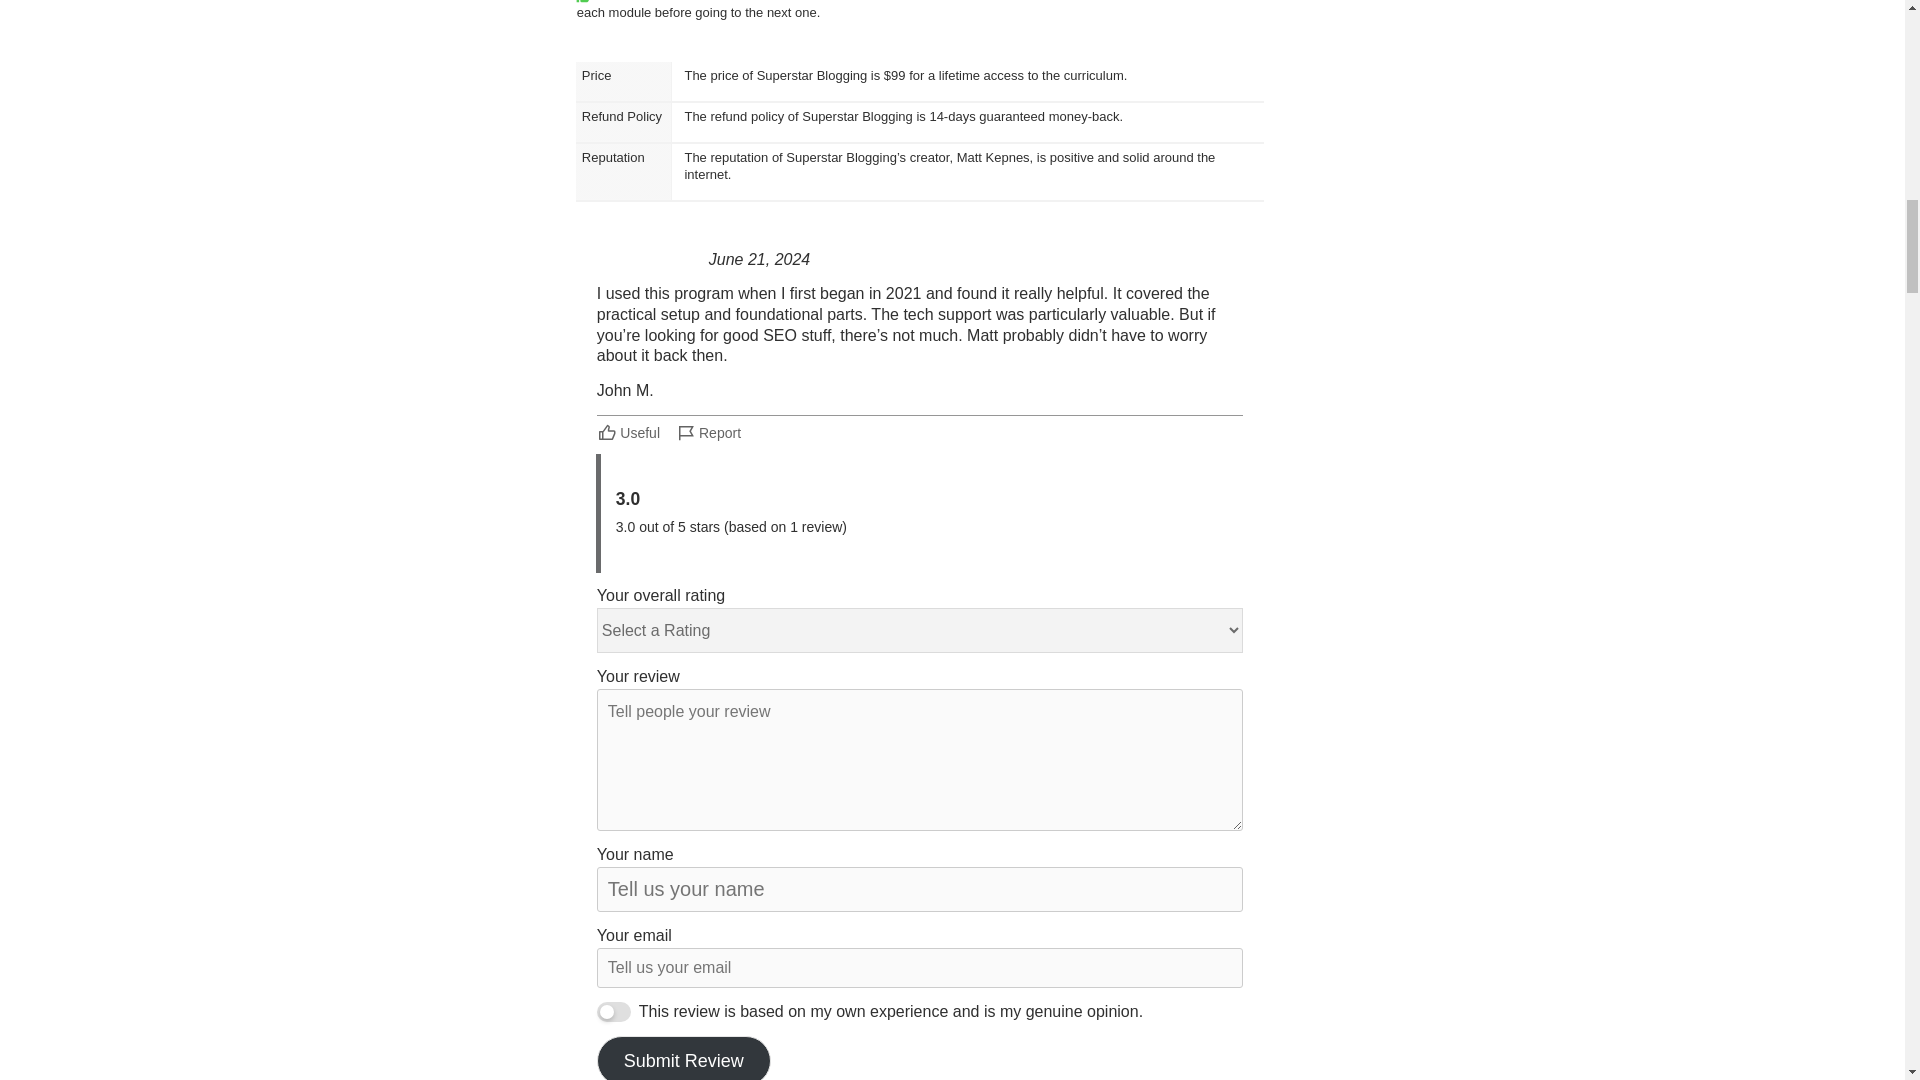 The height and width of the screenshot is (1080, 1920). Describe the element at coordinates (614, 1012) in the screenshot. I see `1` at that location.